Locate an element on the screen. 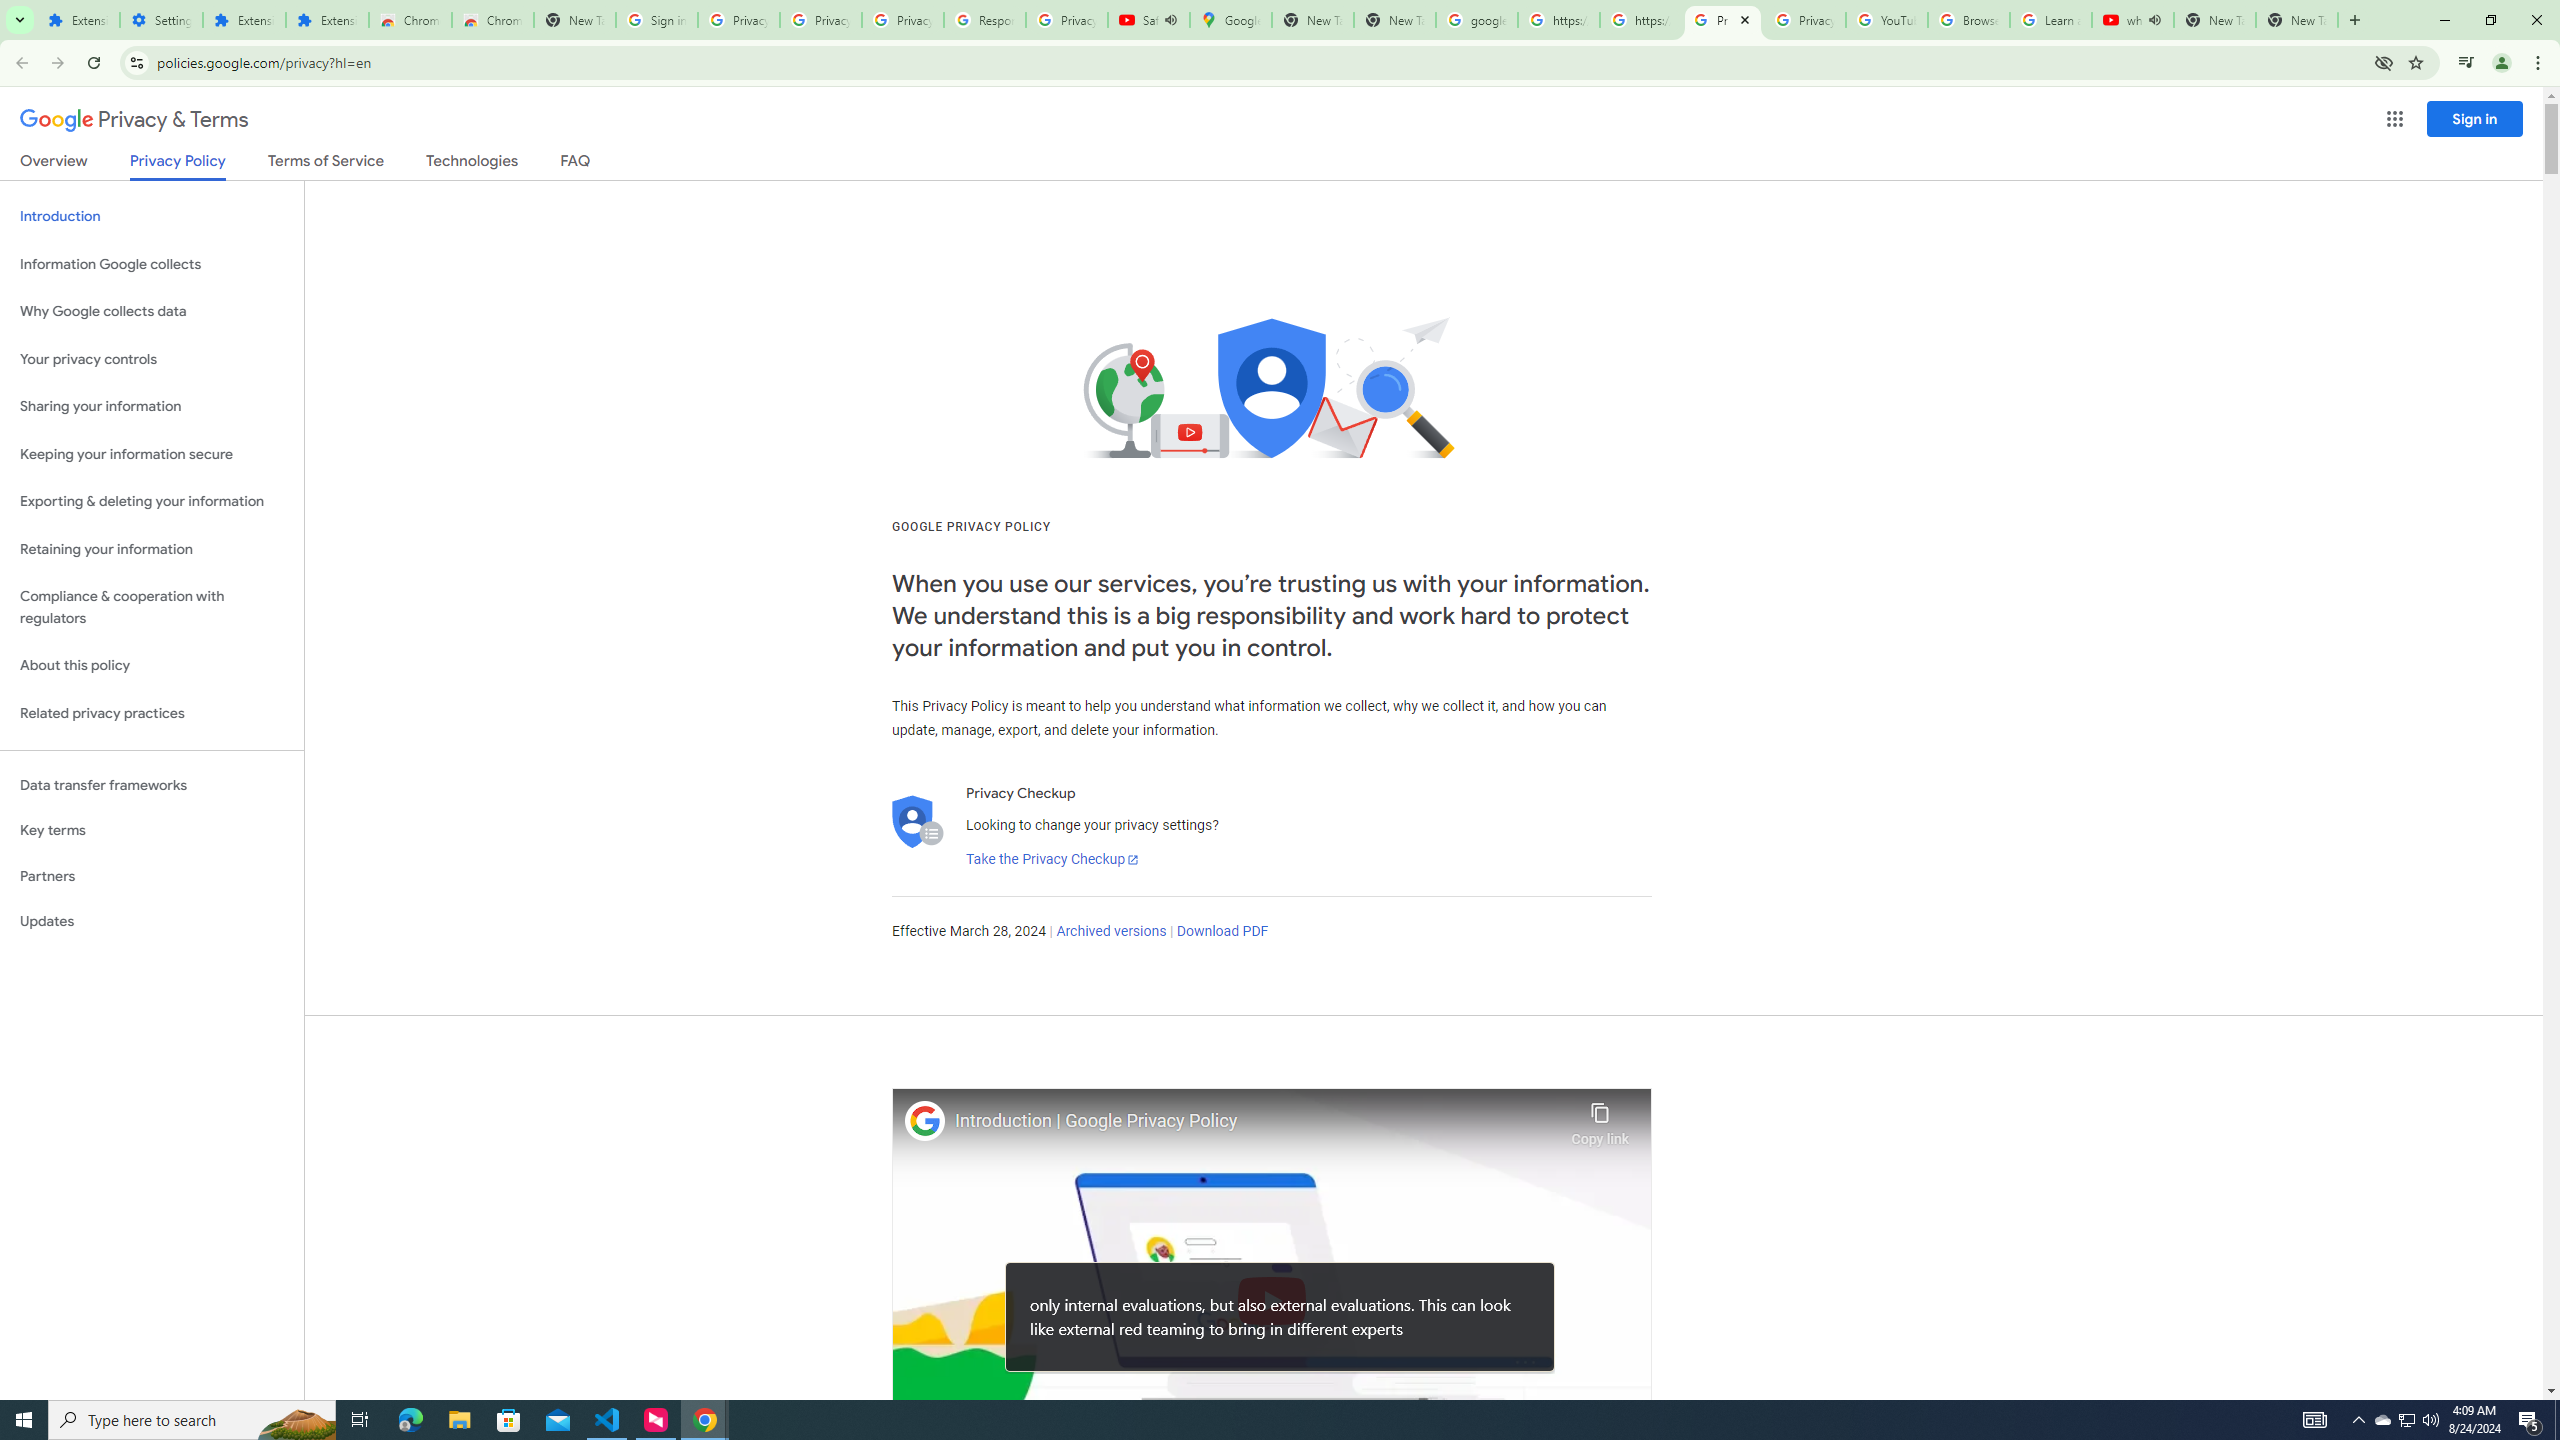 The height and width of the screenshot is (1440, 2560). Sharing your information is located at coordinates (152, 406).